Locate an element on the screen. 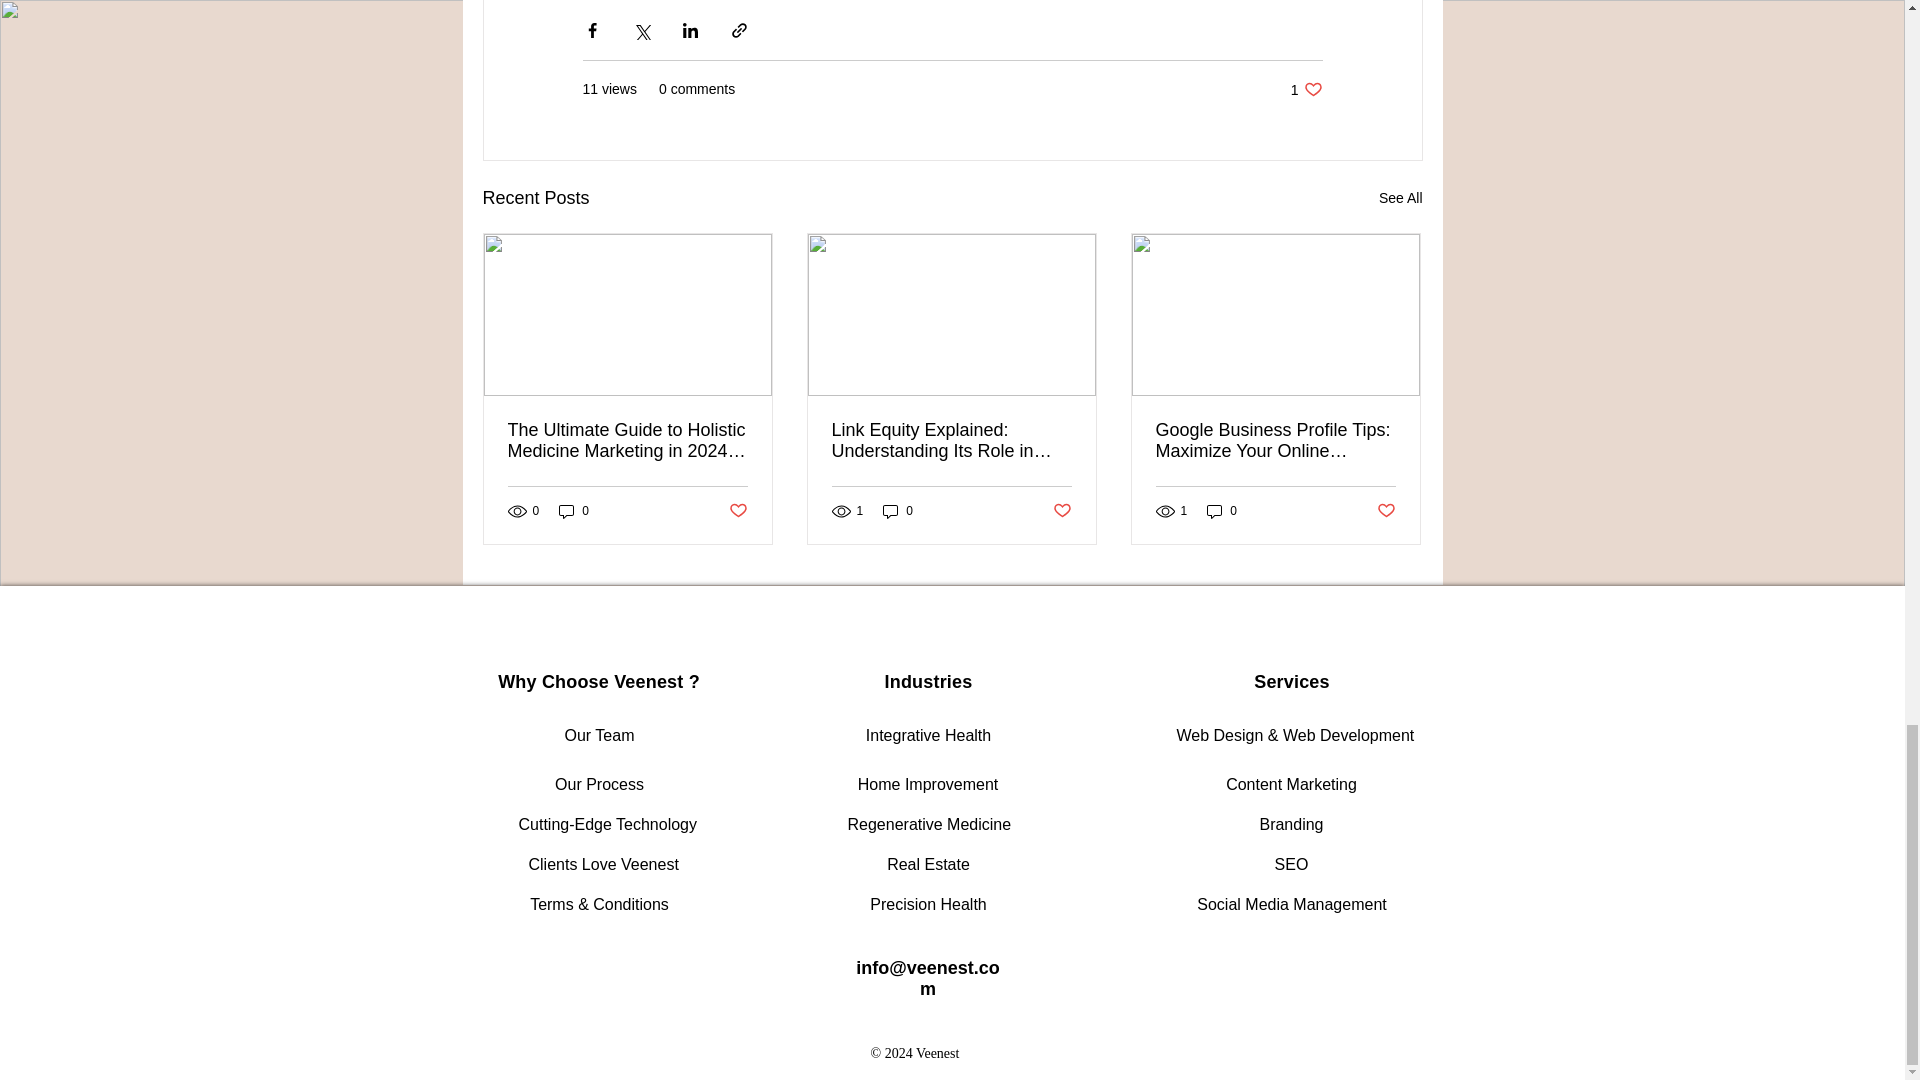 The height and width of the screenshot is (1080, 1920). 0 is located at coordinates (1400, 198).